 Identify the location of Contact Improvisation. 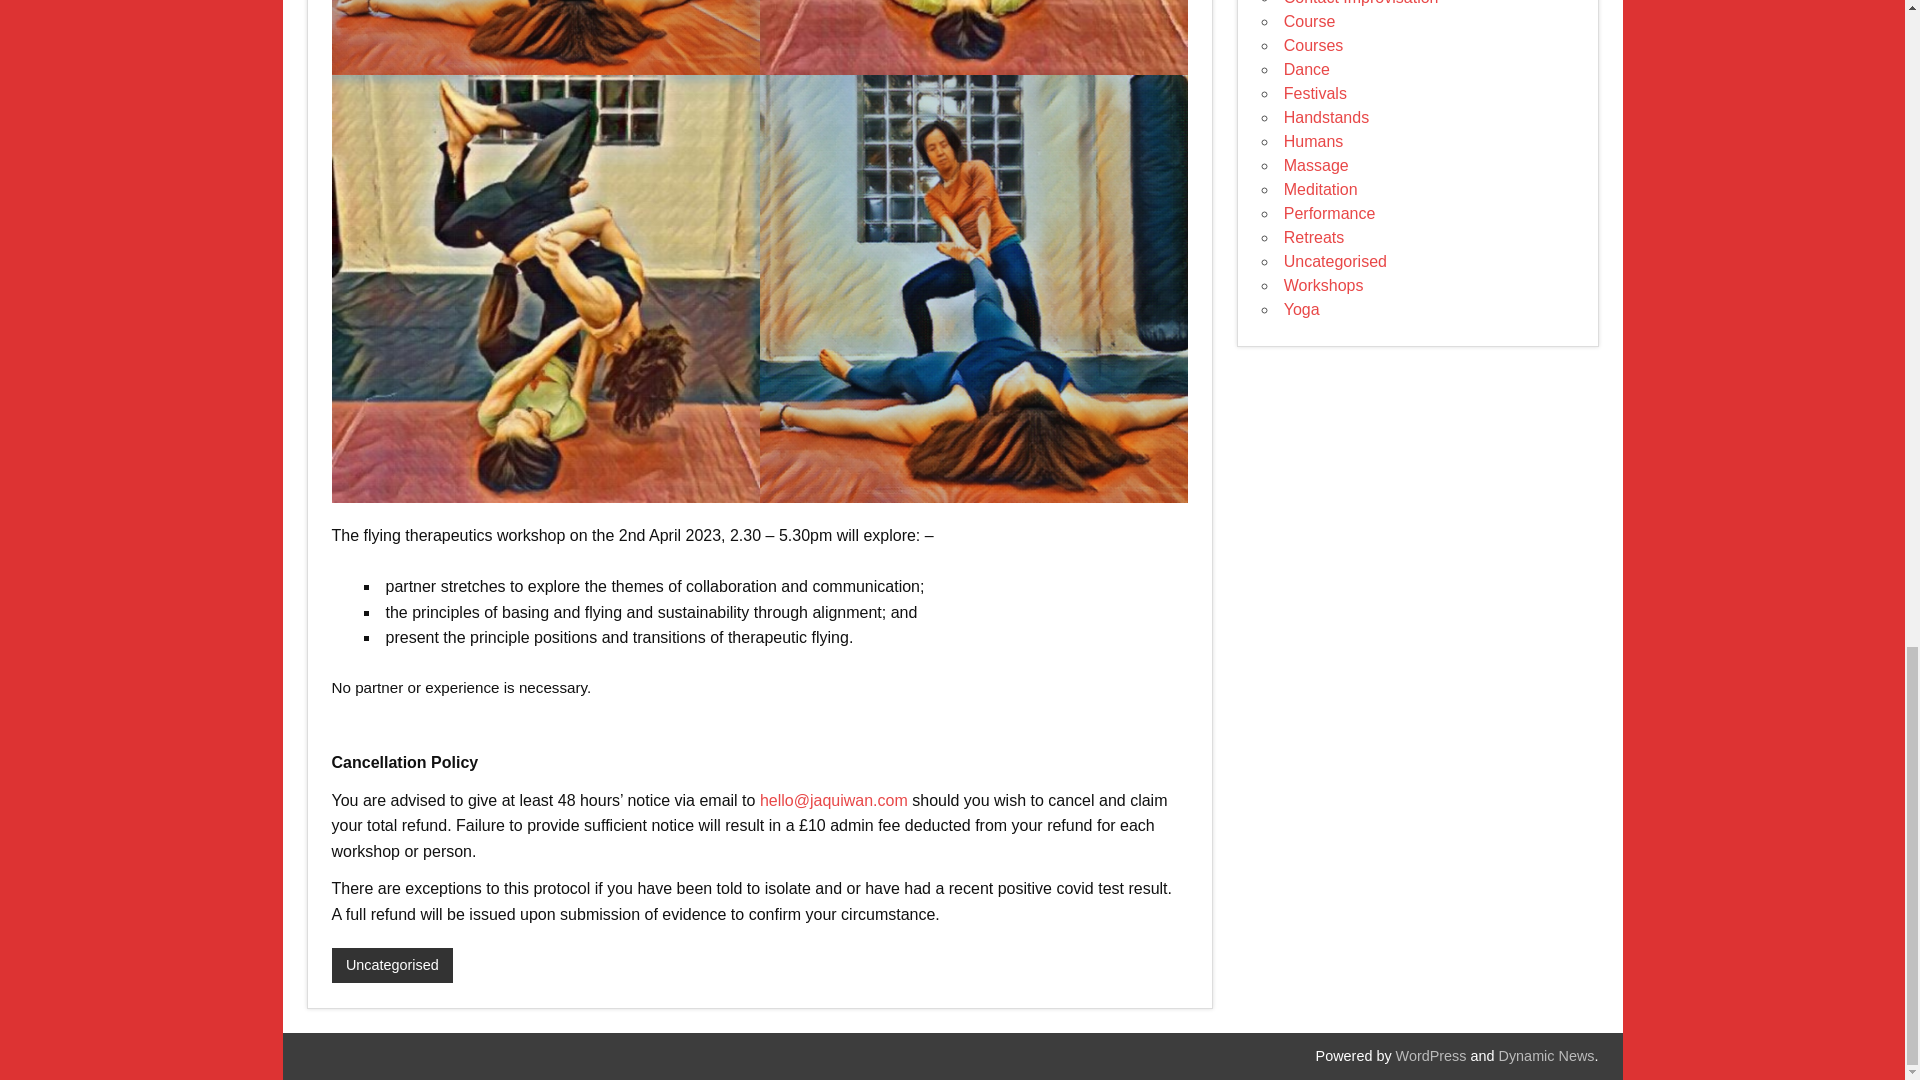
(1361, 3).